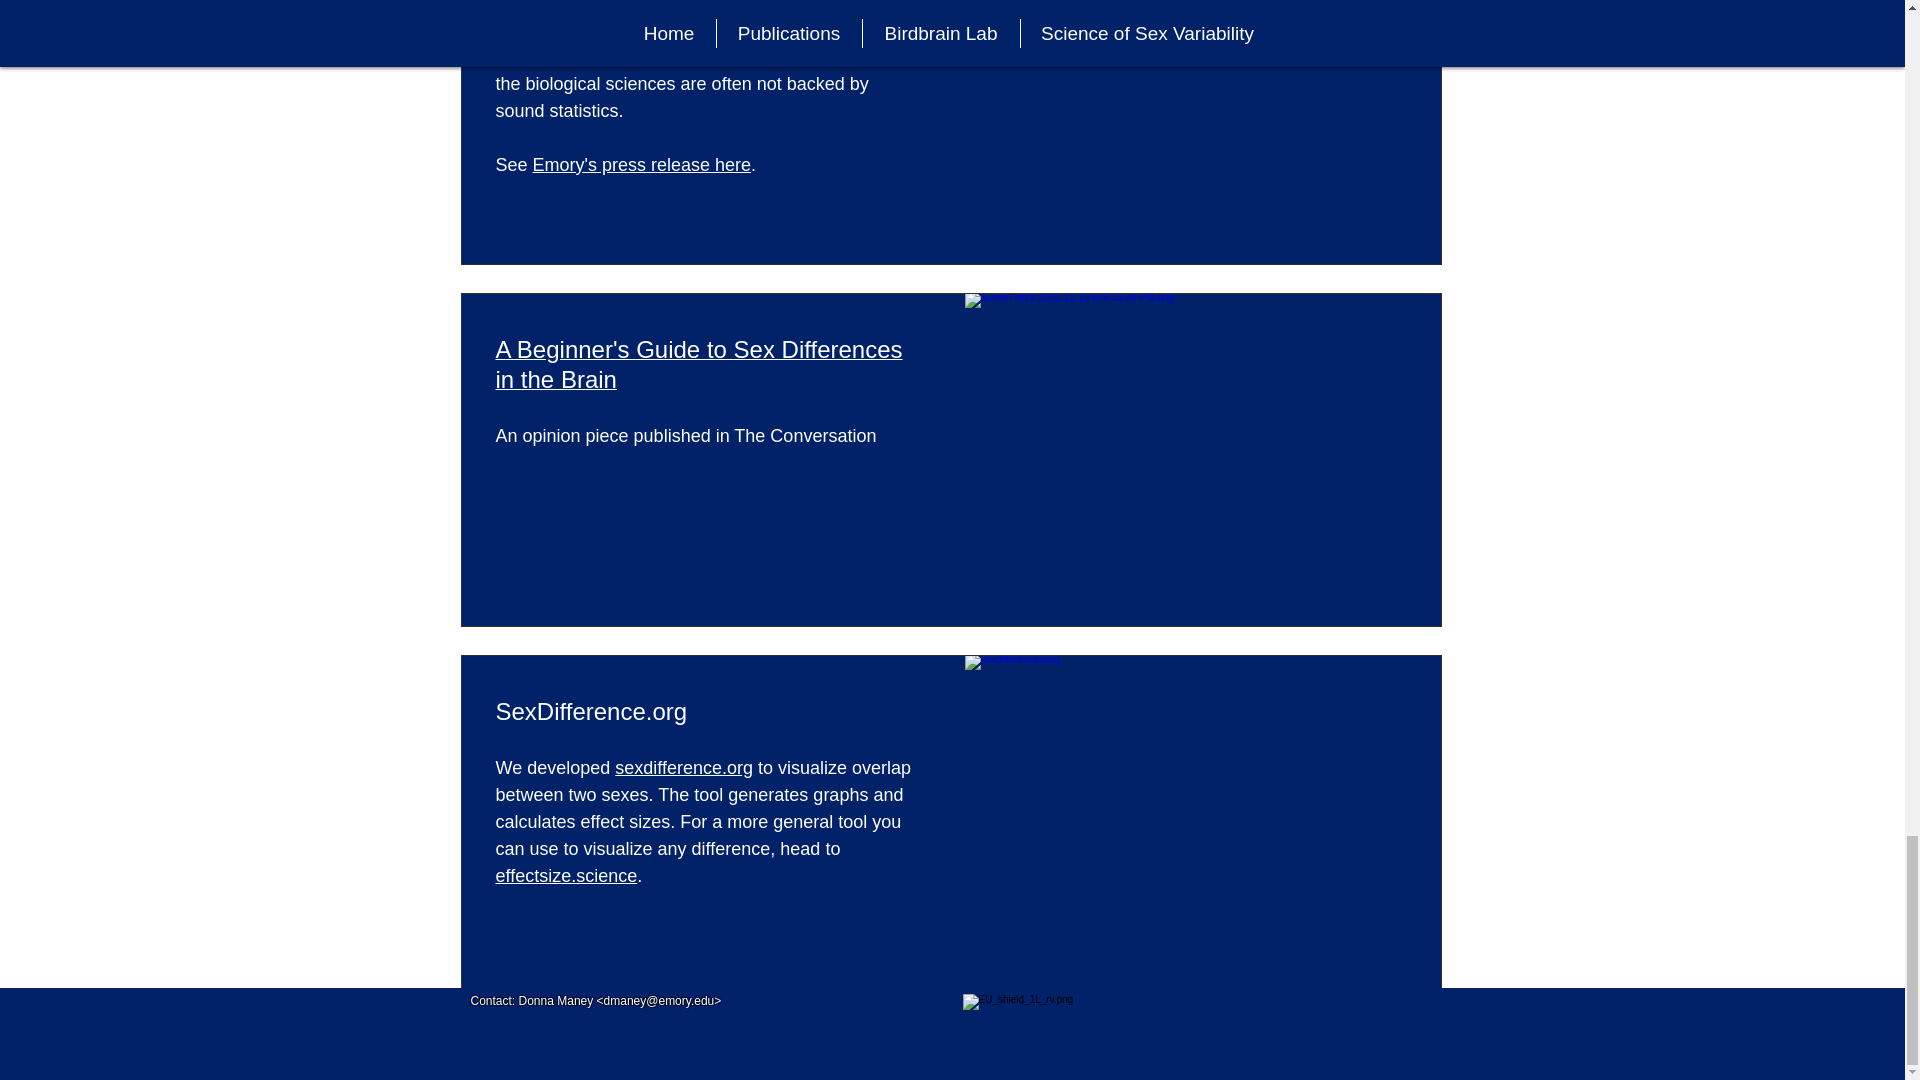 The image size is (1920, 1080). What do you see at coordinates (683, 768) in the screenshot?
I see `sexdifference.org` at bounding box center [683, 768].